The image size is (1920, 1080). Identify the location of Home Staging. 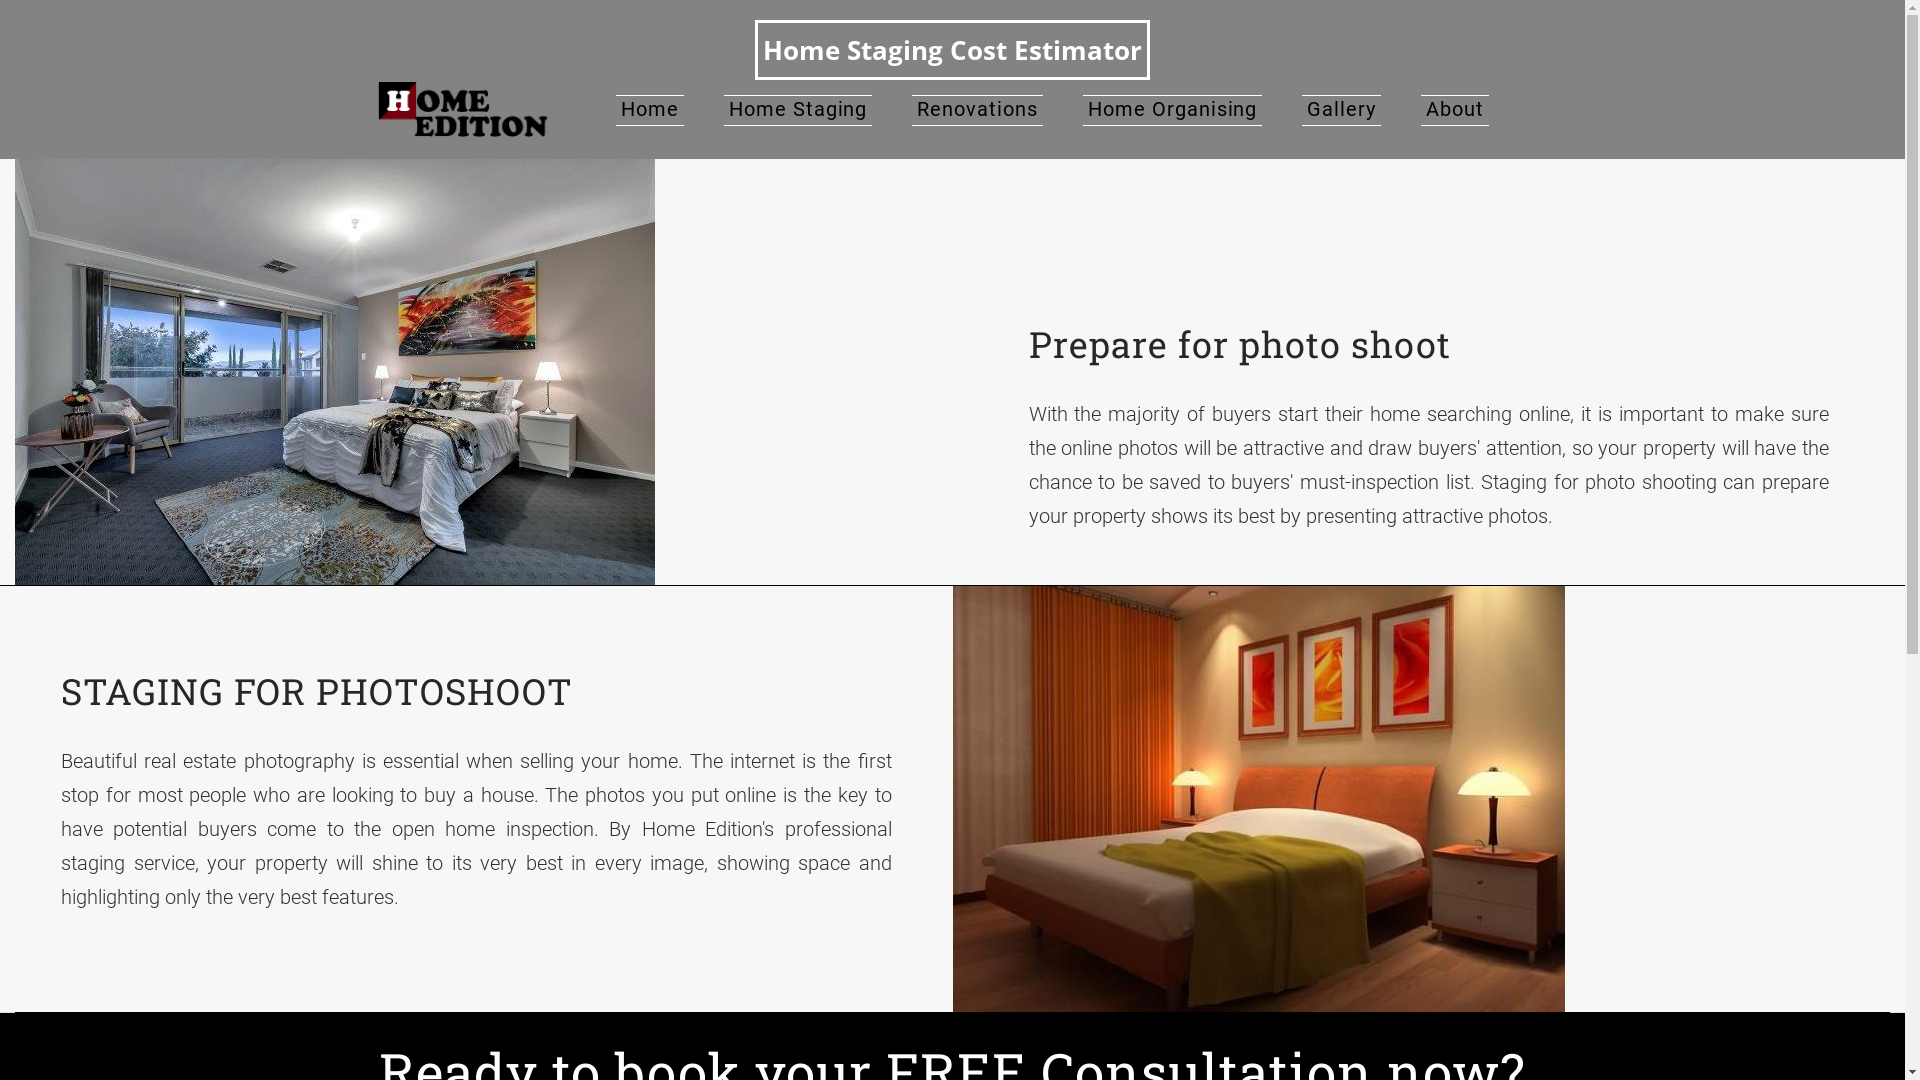
(798, 110).